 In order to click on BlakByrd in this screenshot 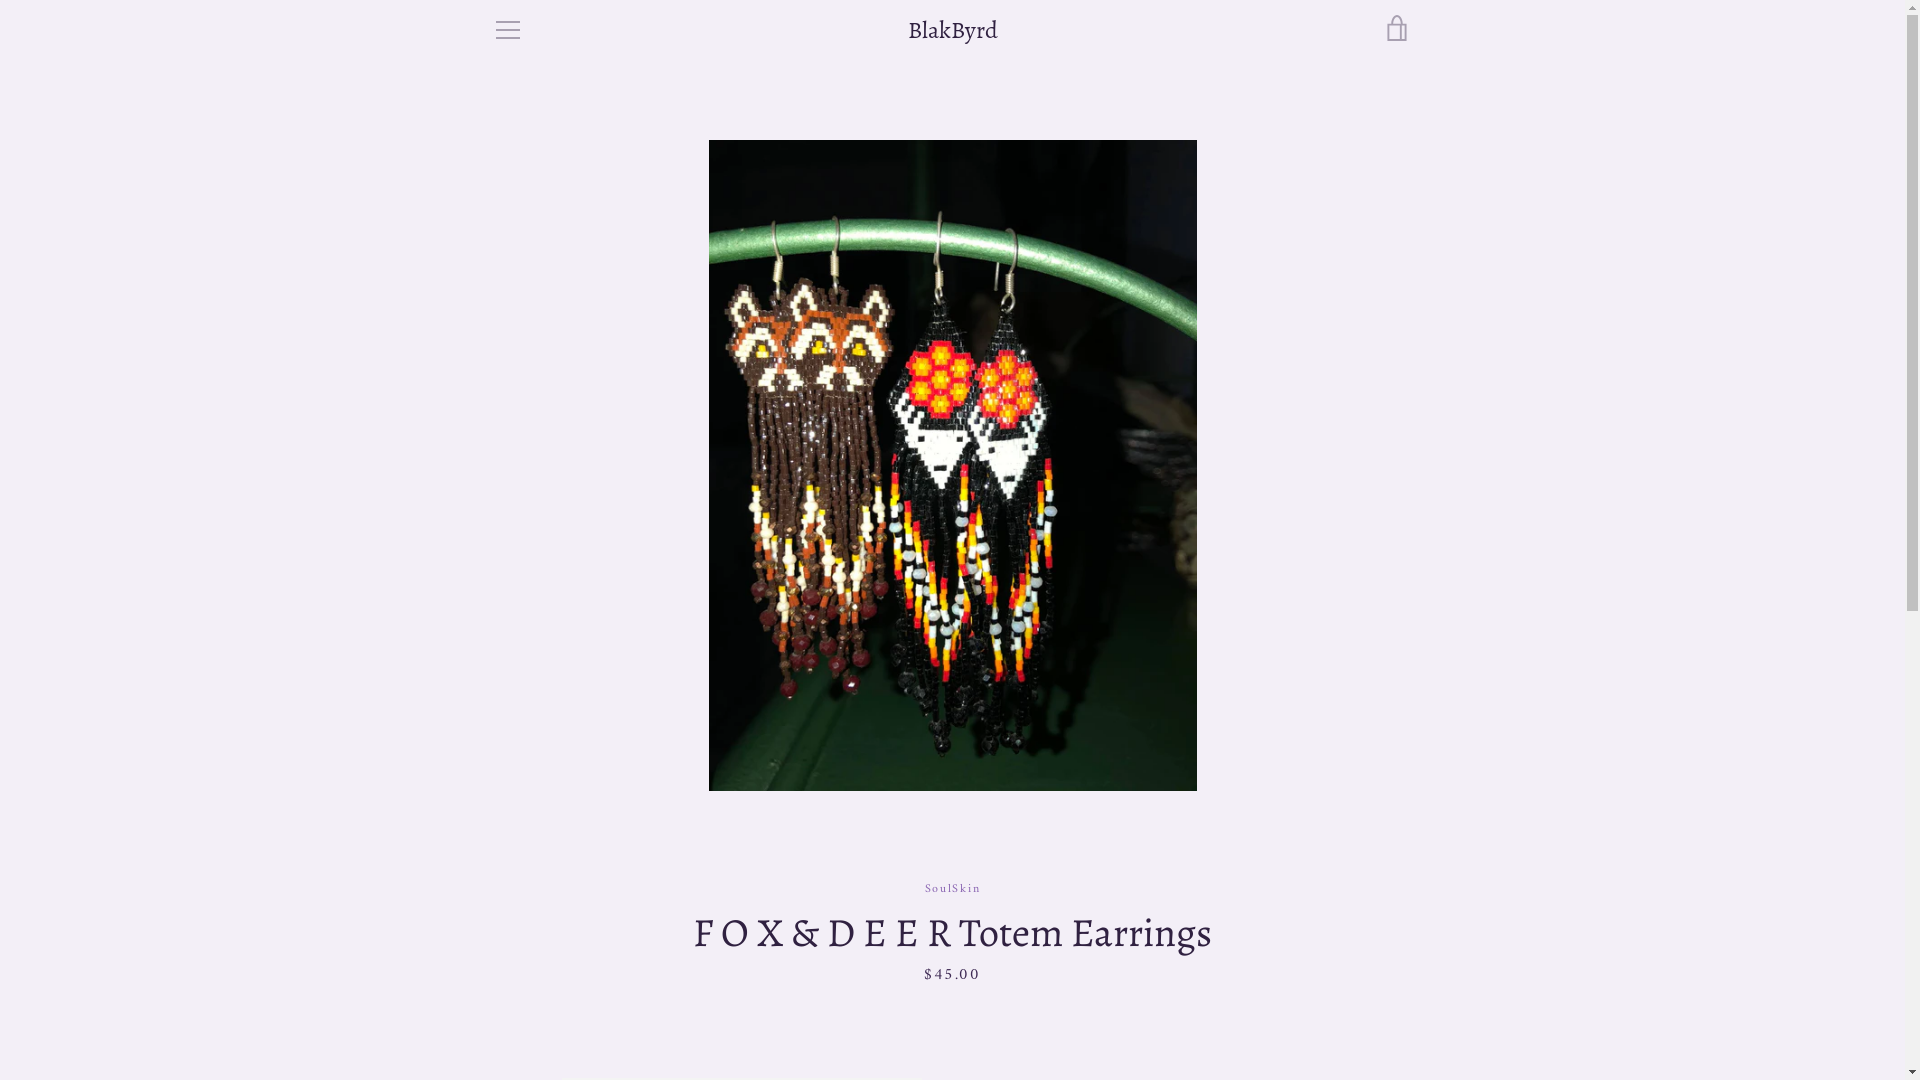, I will do `click(938, 998)`.